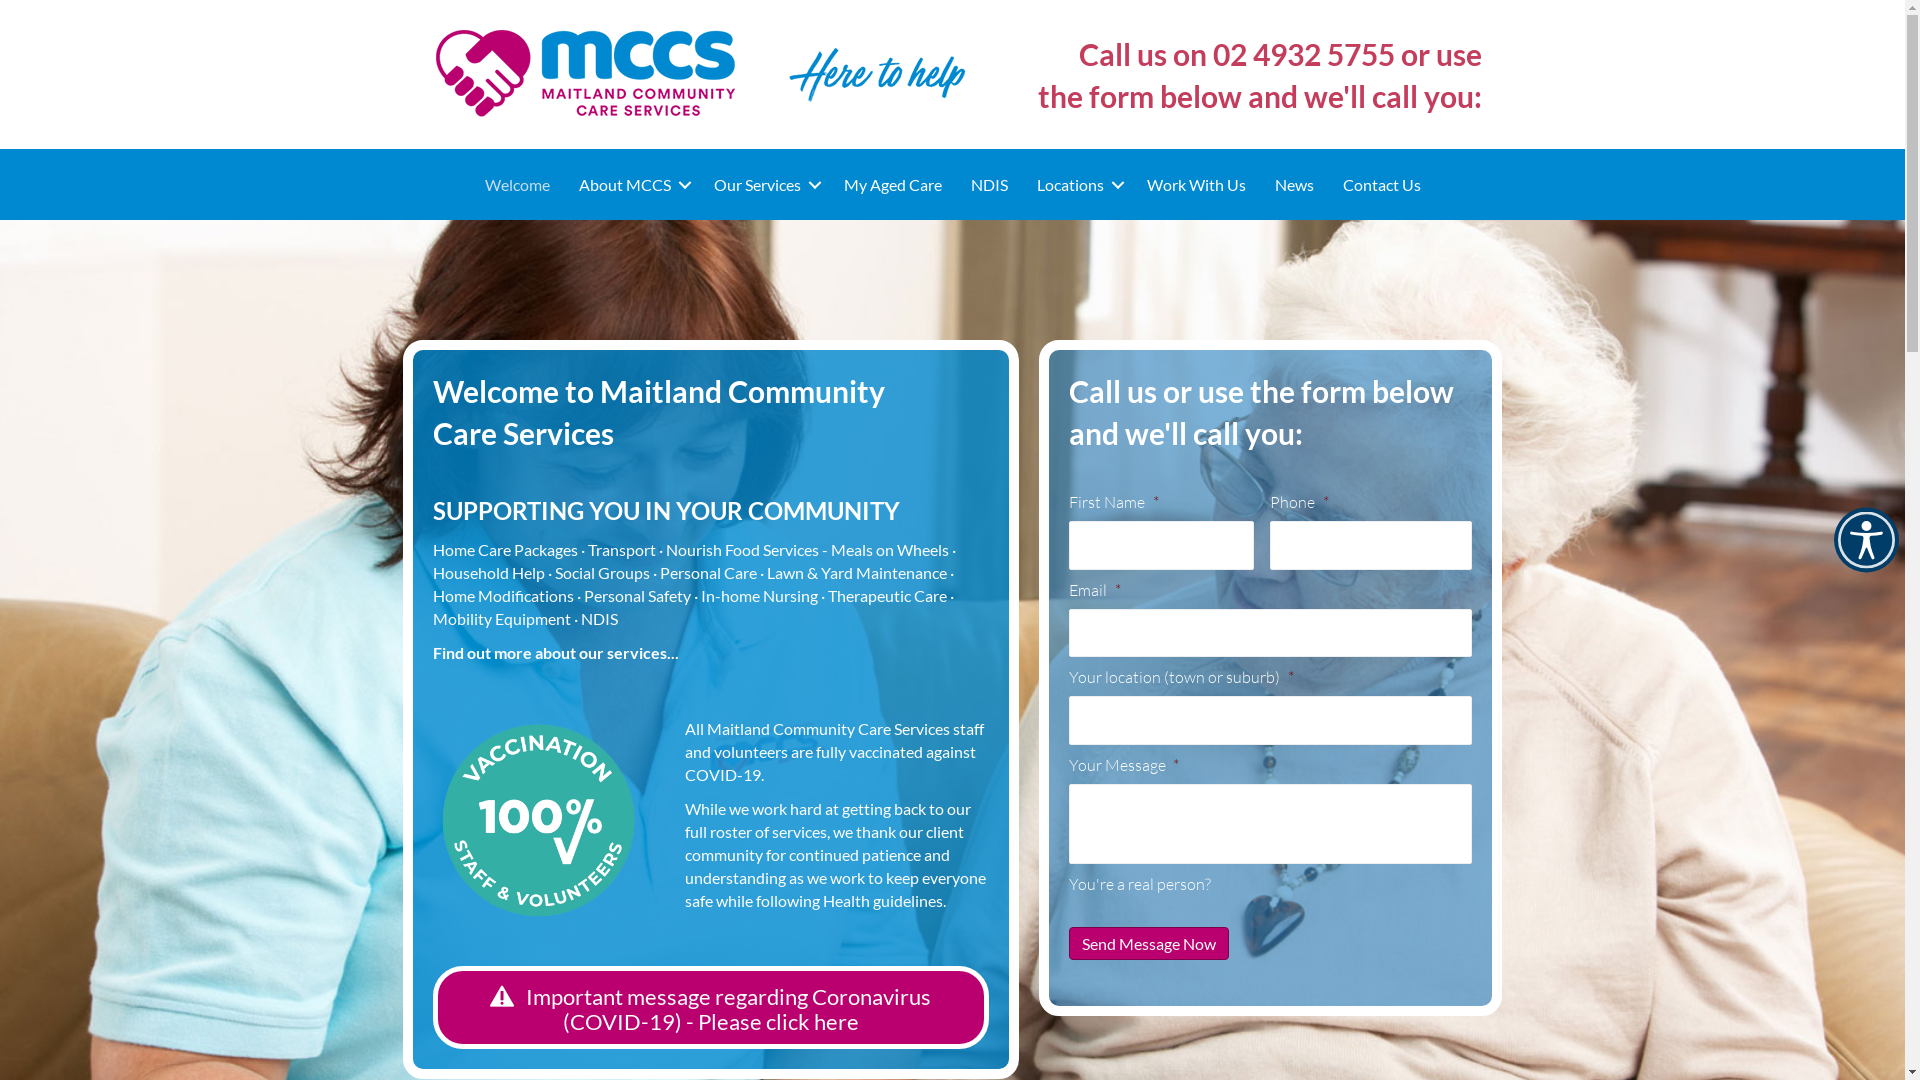 Image resolution: width=1920 pixels, height=1080 pixels. Describe the element at coordinates (764, 184) in the screenshot. I see `Our Services` at that location.